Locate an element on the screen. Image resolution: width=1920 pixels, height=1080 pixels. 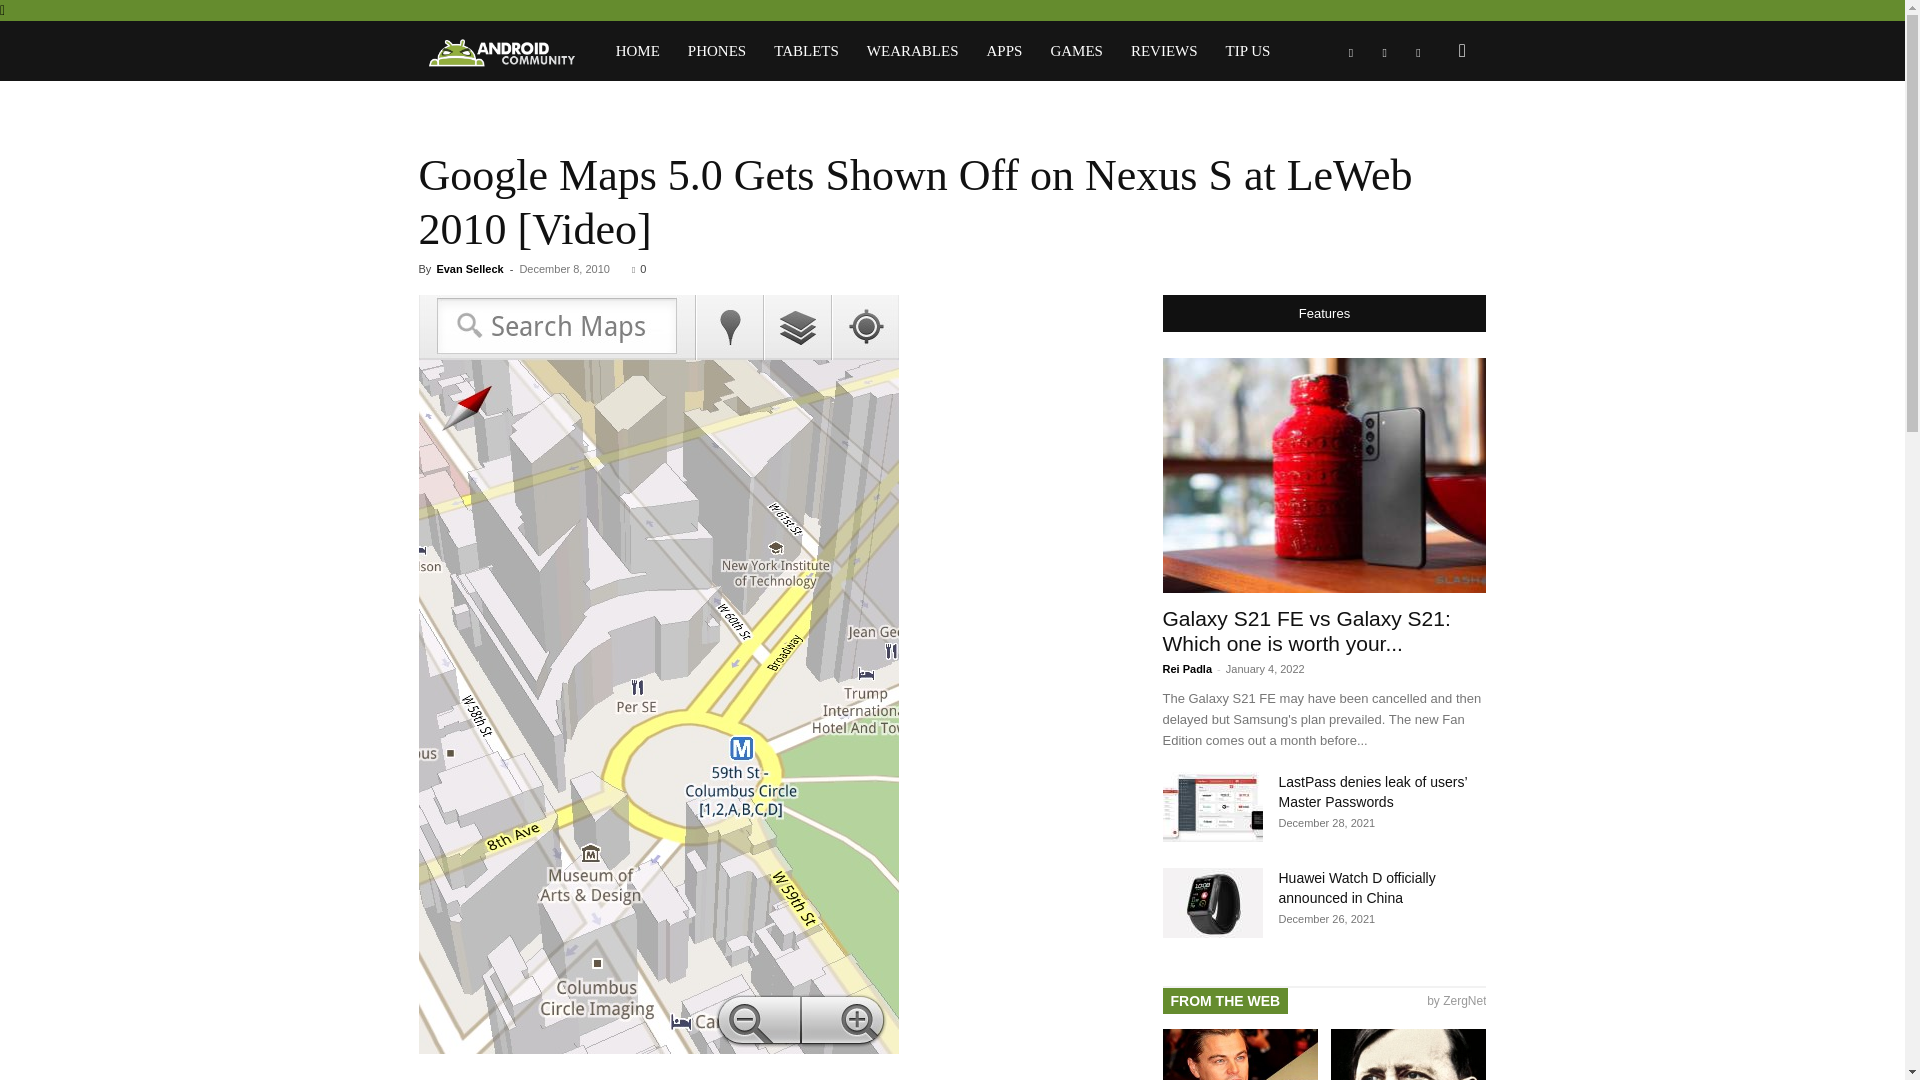
TABLETS is located at coordinates (806, 50).